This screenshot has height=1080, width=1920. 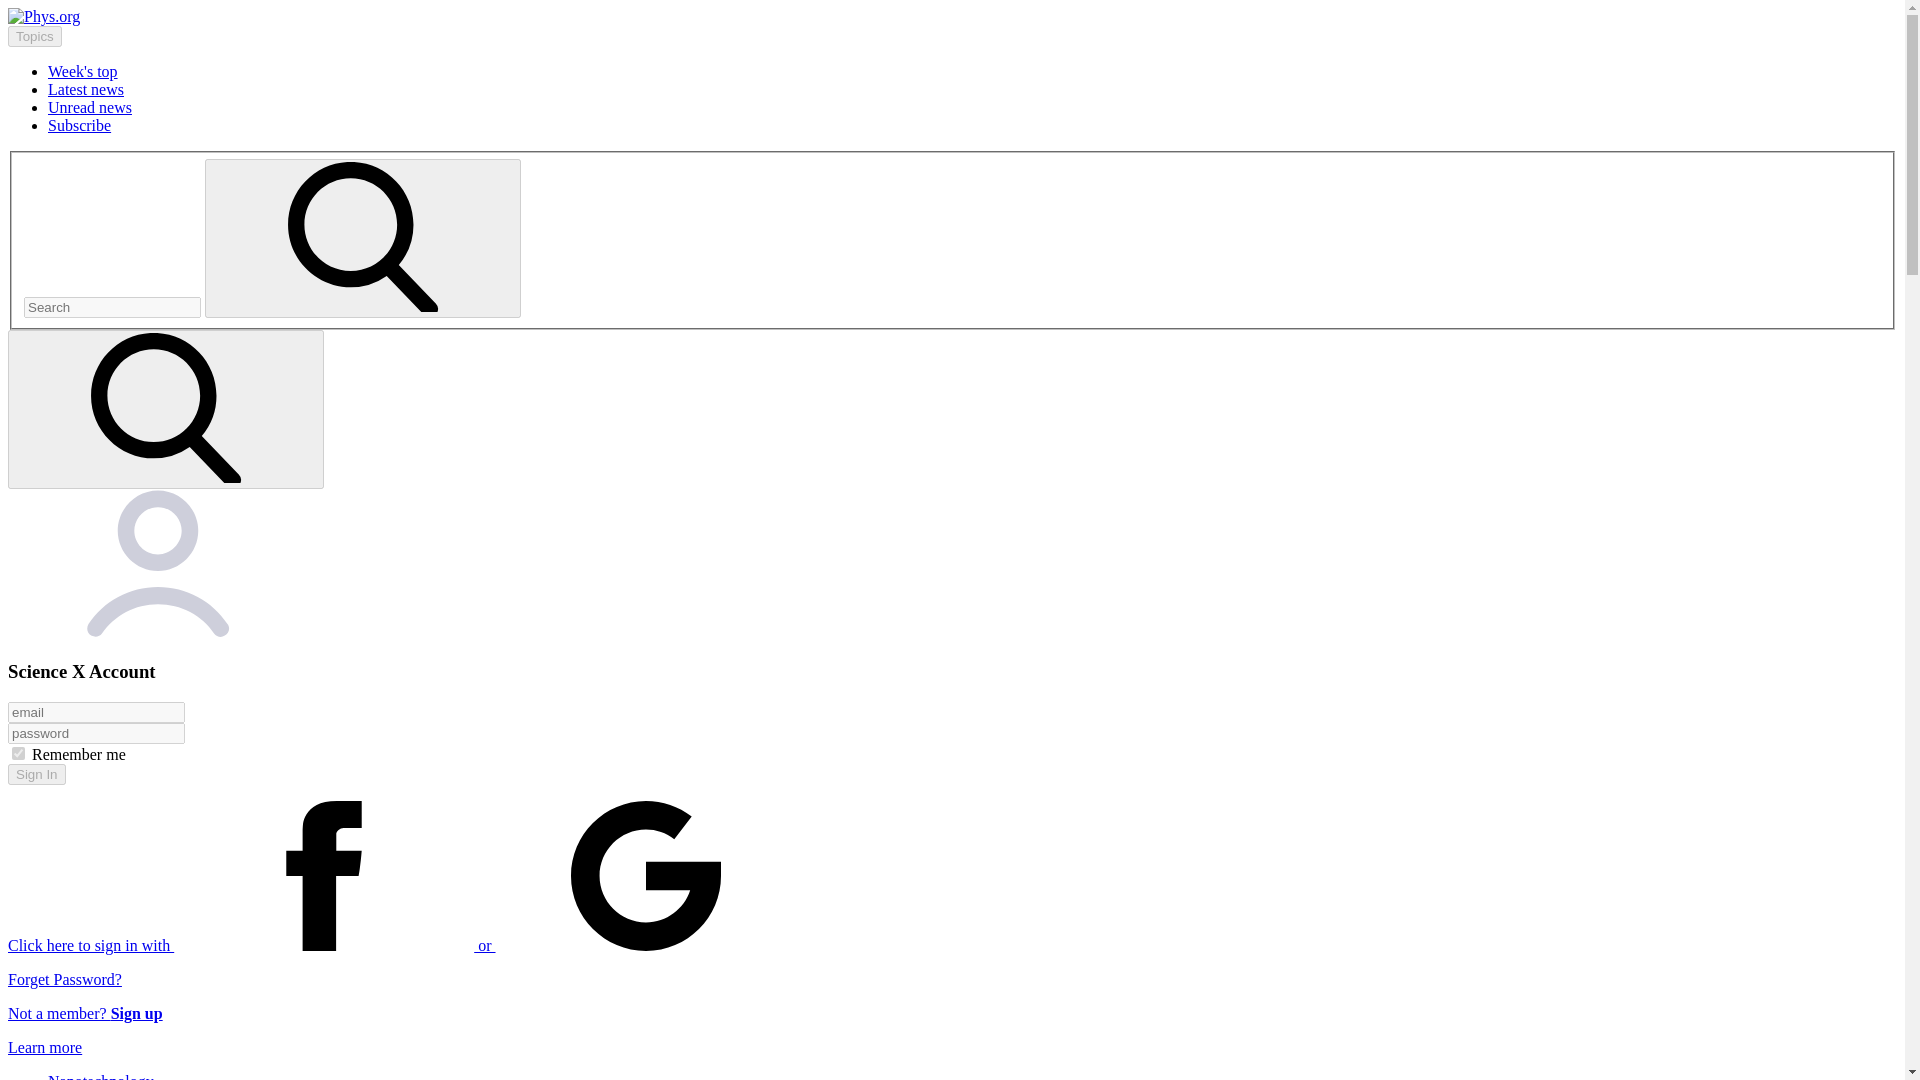 I want to click on on, so click(x=18, y=754).